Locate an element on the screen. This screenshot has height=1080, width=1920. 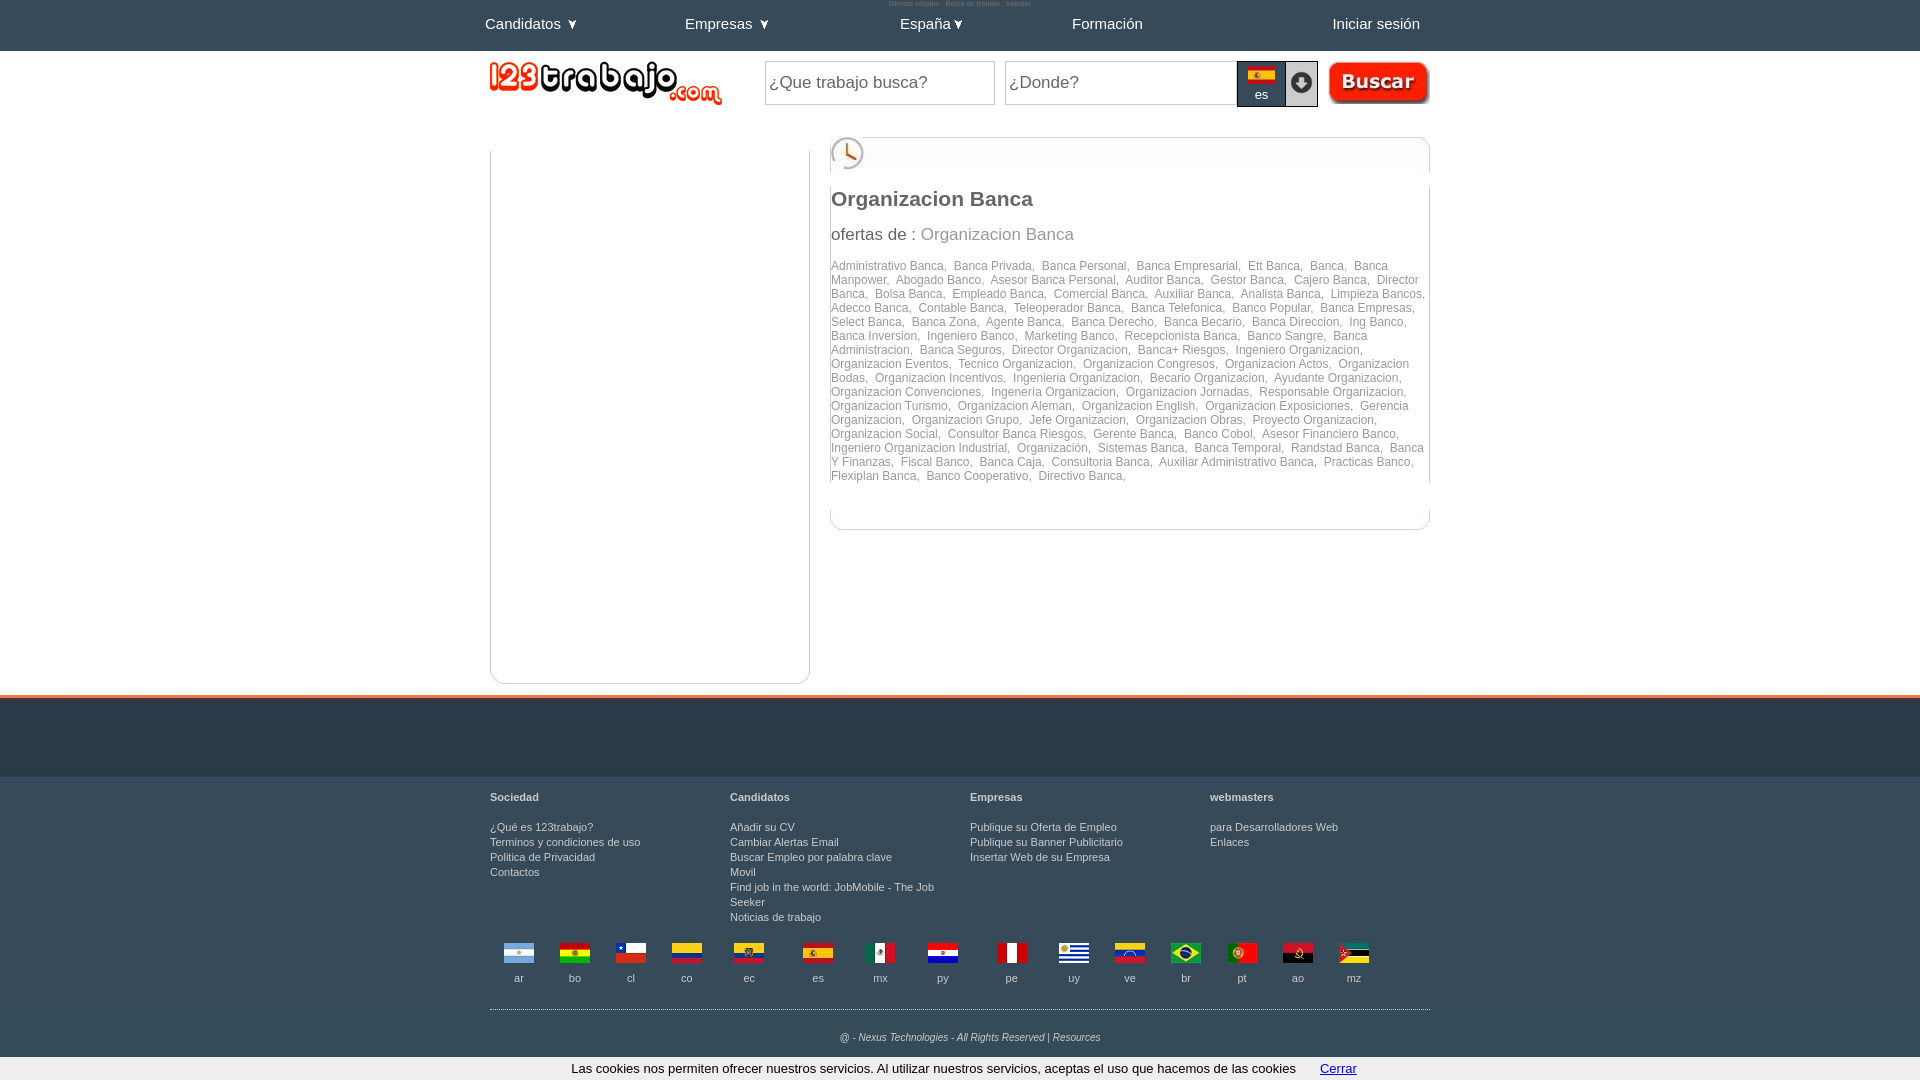
Abogado Banco,  is located at coordinates (944, 280).